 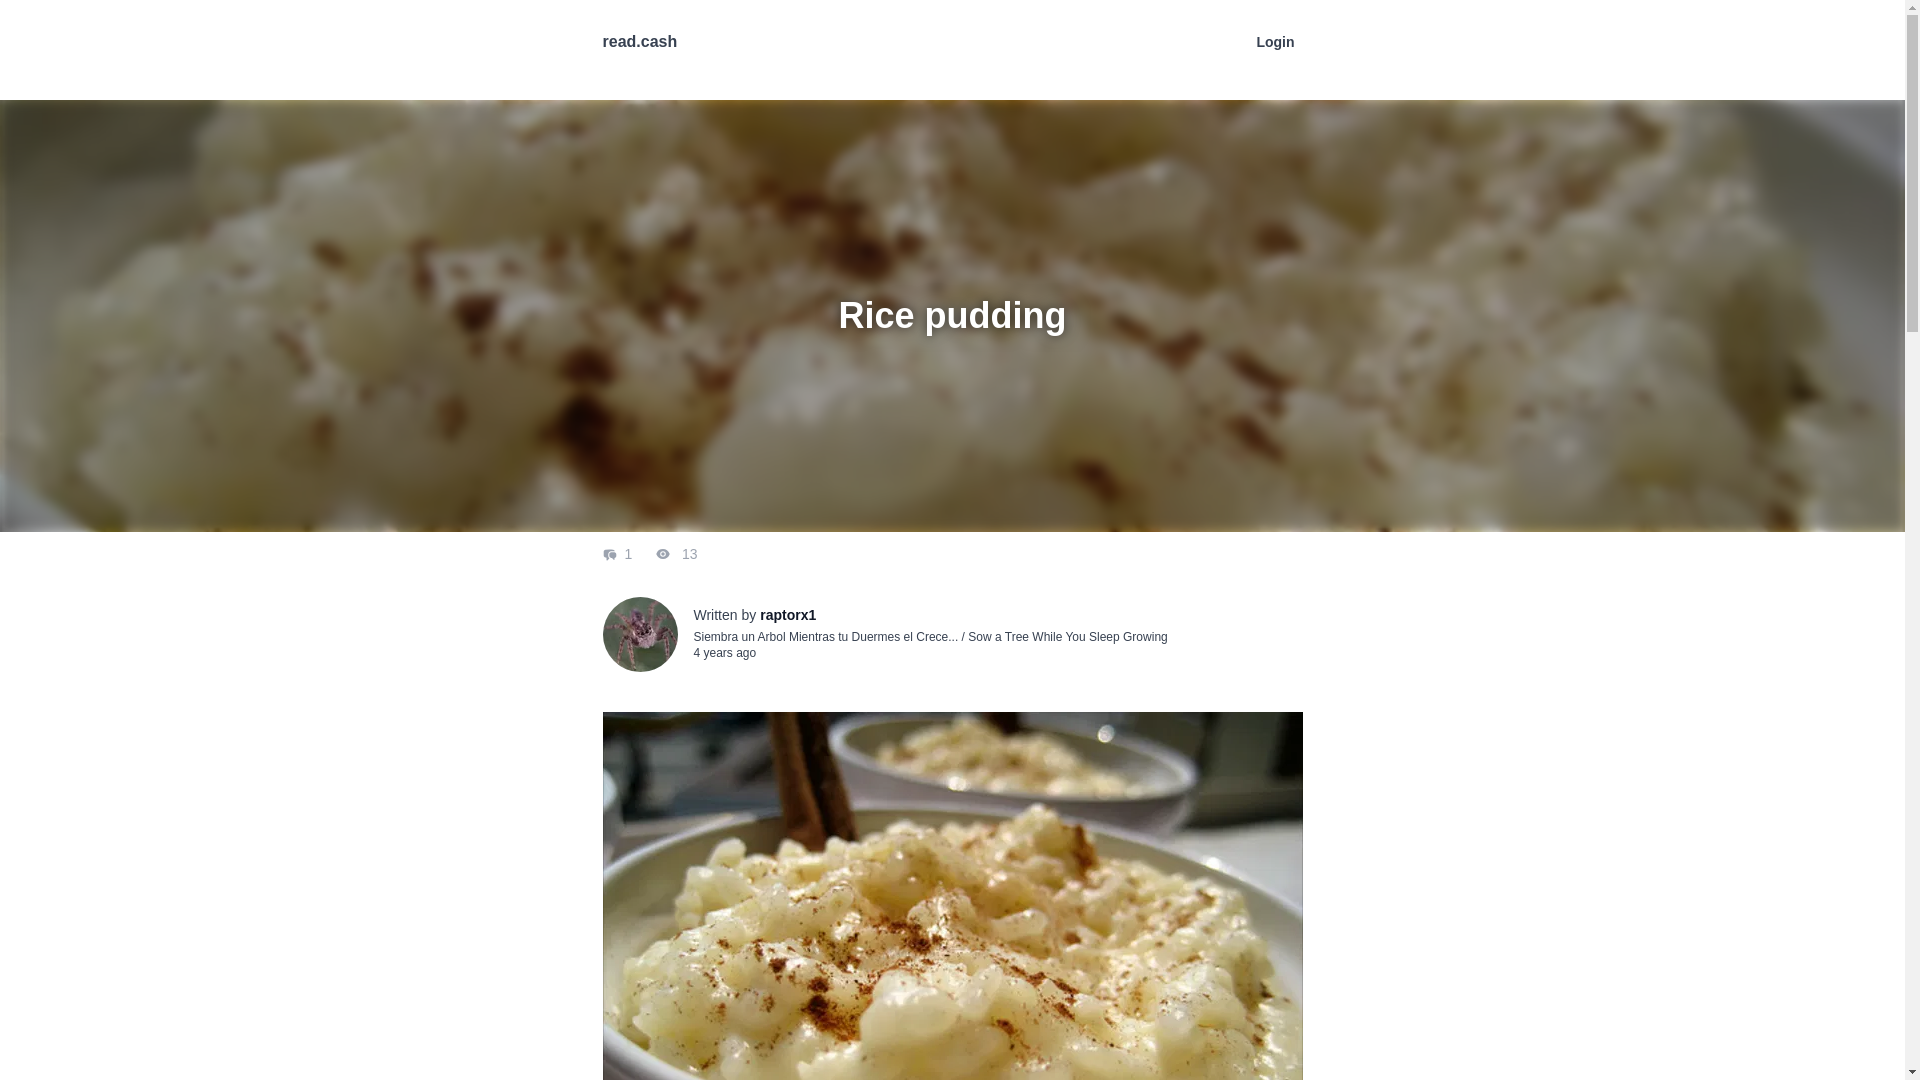 What do you see at coordinates (664, 554) in the screenshot?
I see `Number of people who saw the article or submission` at bounding box center [664, 554].